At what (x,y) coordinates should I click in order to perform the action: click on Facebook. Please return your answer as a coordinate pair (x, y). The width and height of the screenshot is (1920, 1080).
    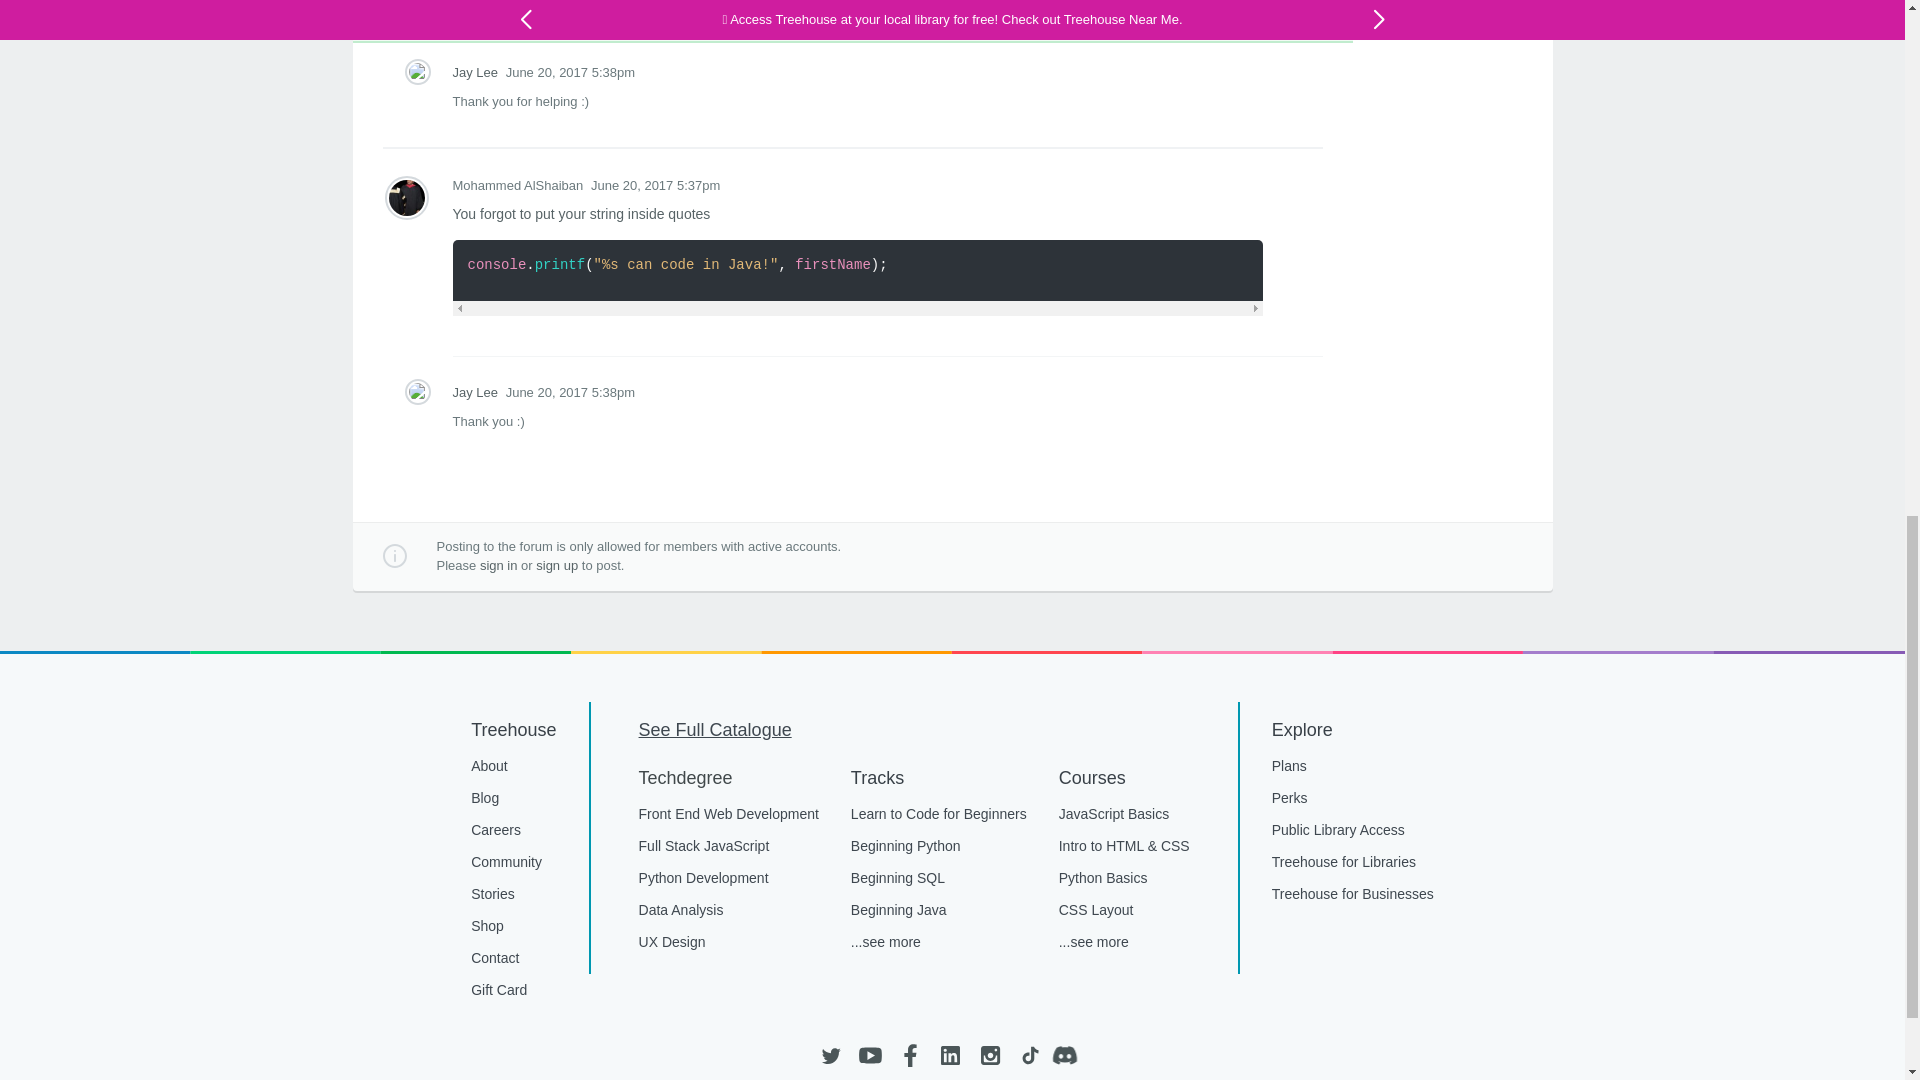
    Looking at the image, I should click on (910, 1055).